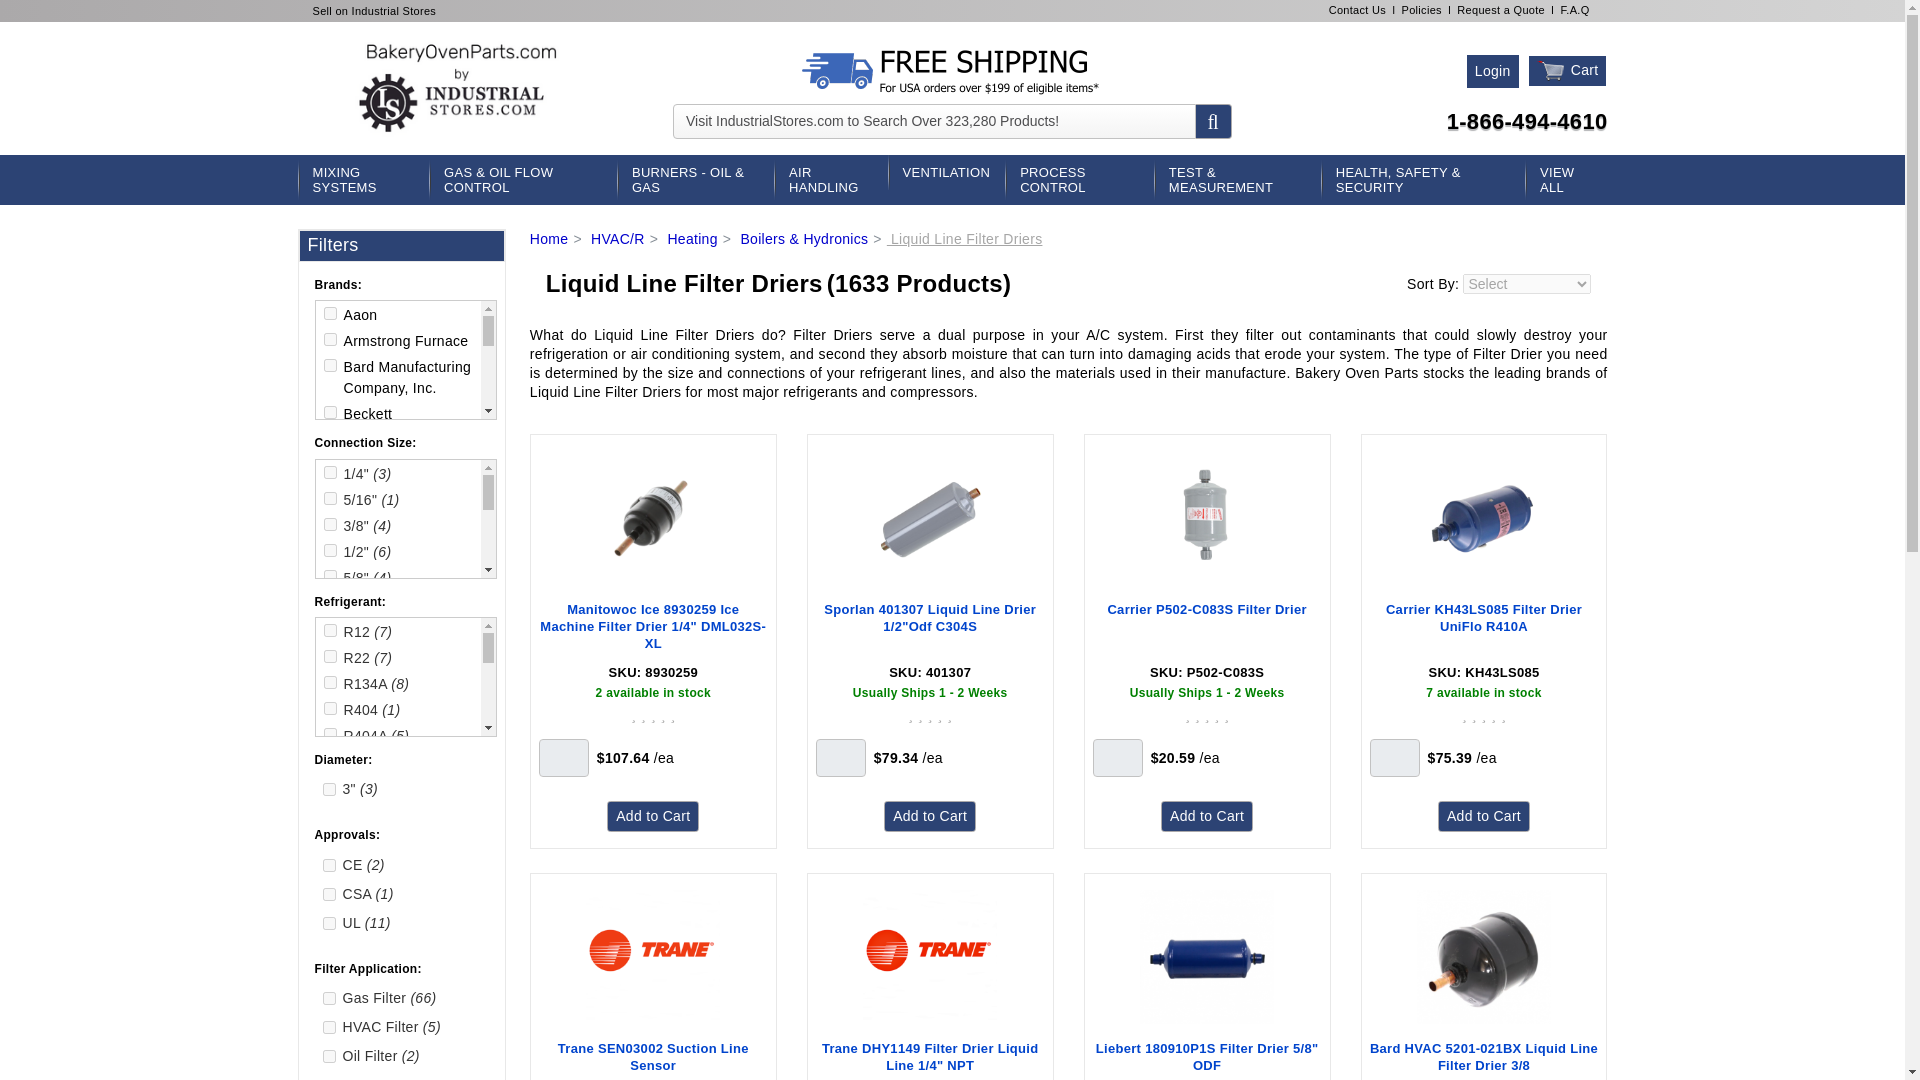 The width and height of the screenshot is (1920, 1080). I want to click on Carrier KH43LS085 Filter Drier UniFlo R410A, so click(1484, 627).